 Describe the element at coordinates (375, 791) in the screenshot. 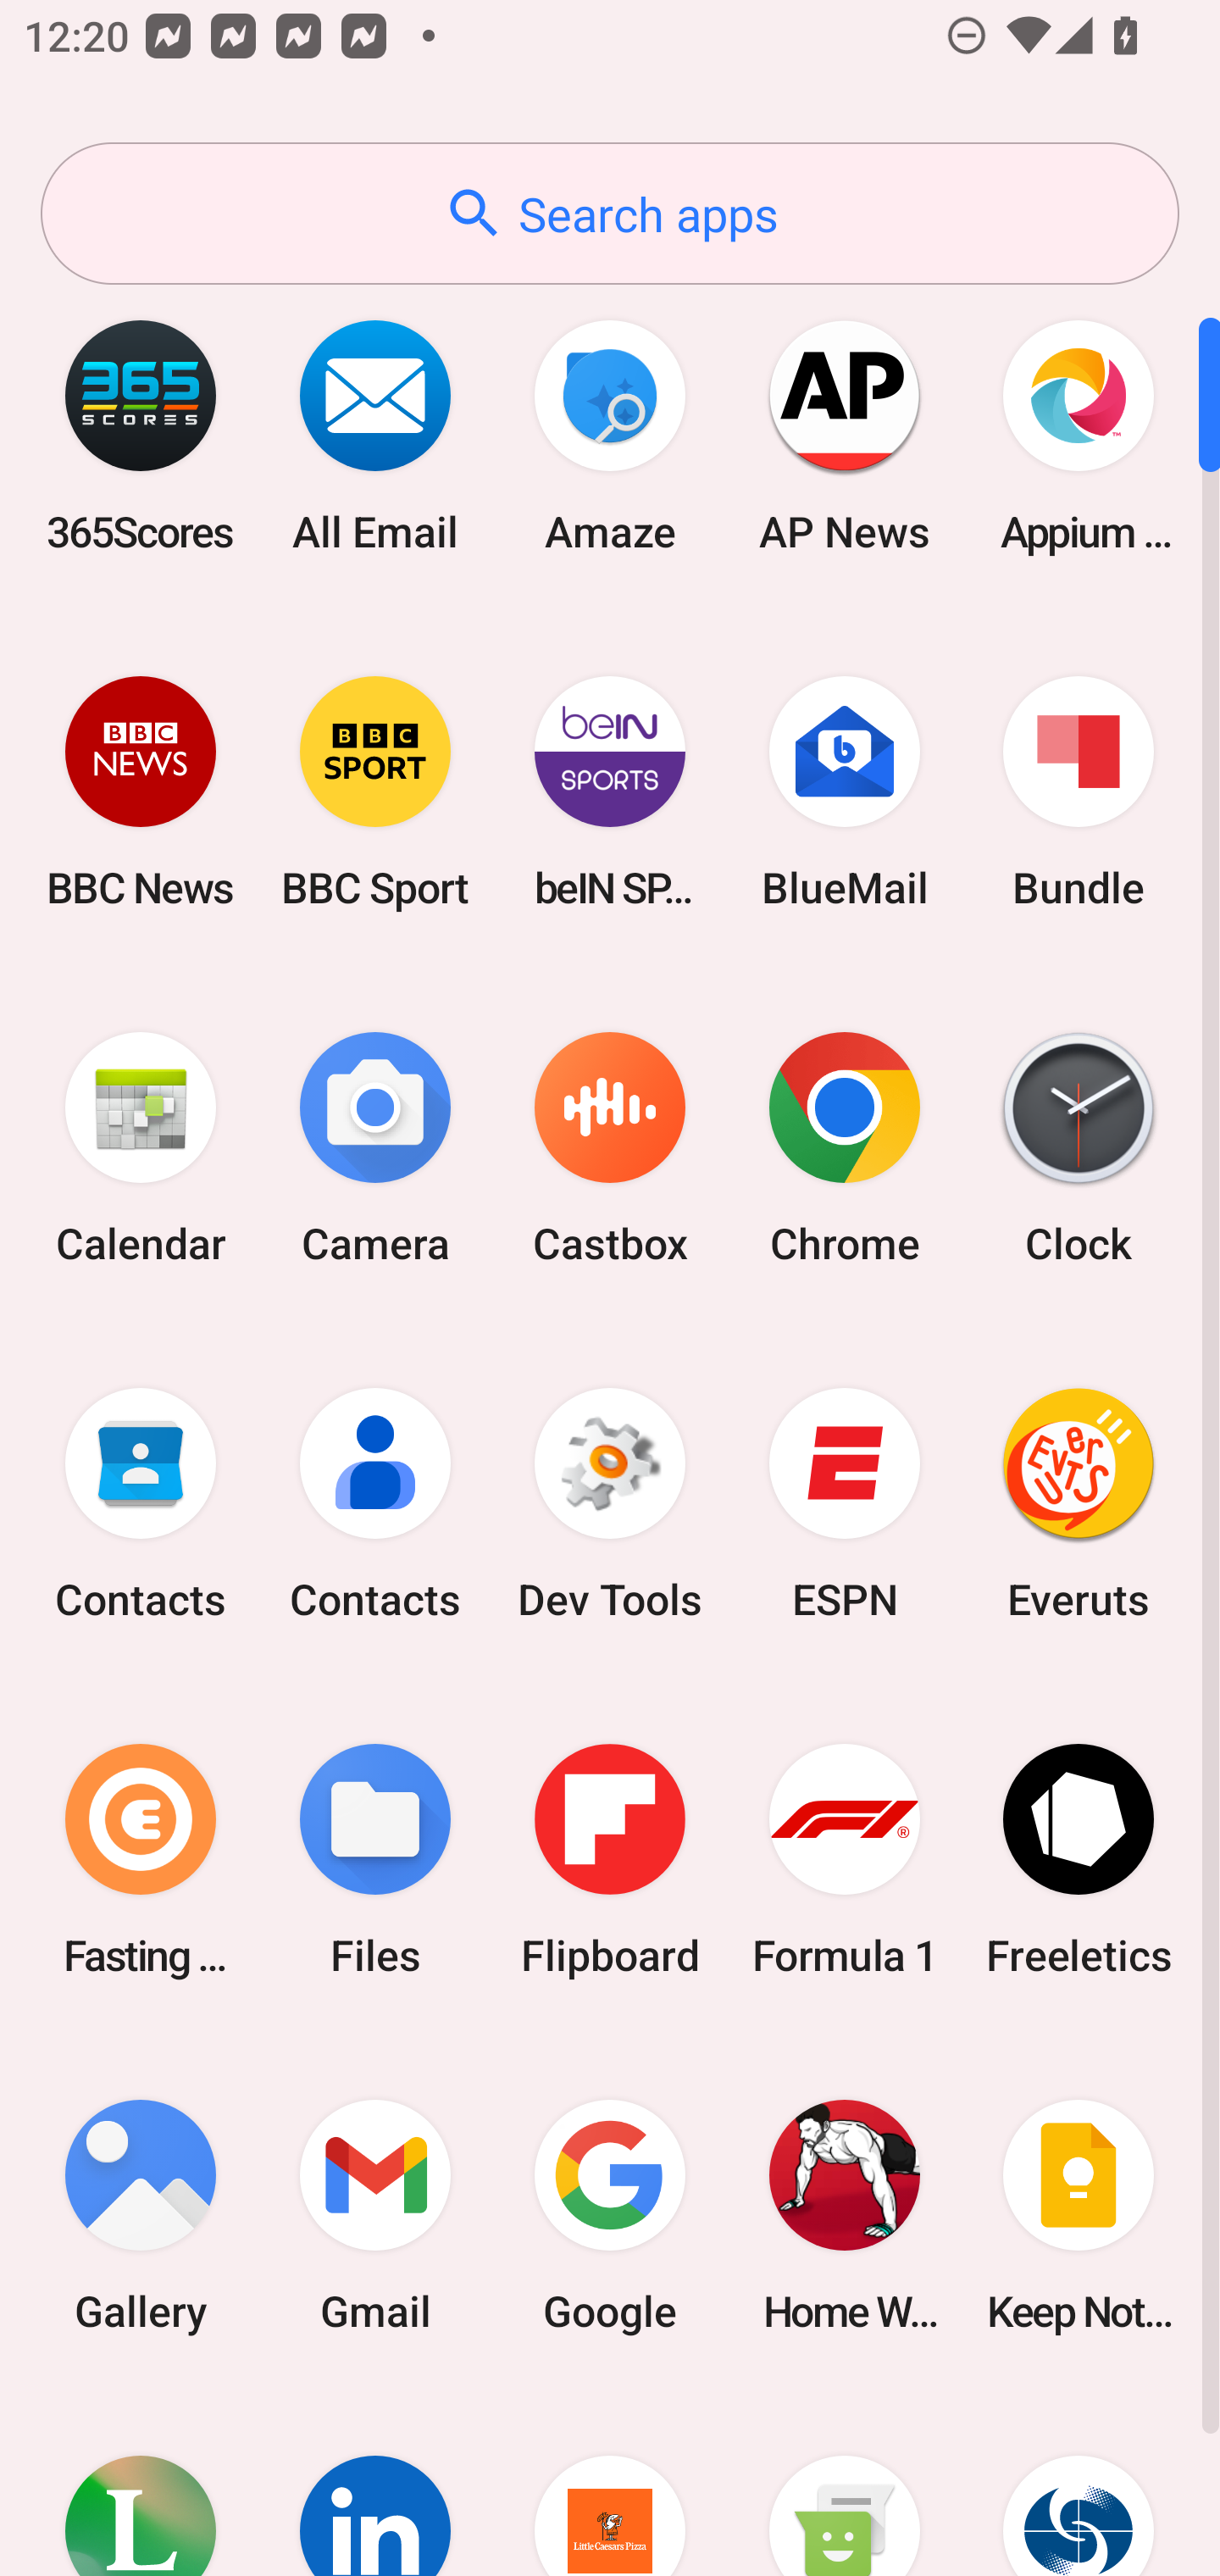

I see `BBC Sport` at that location.